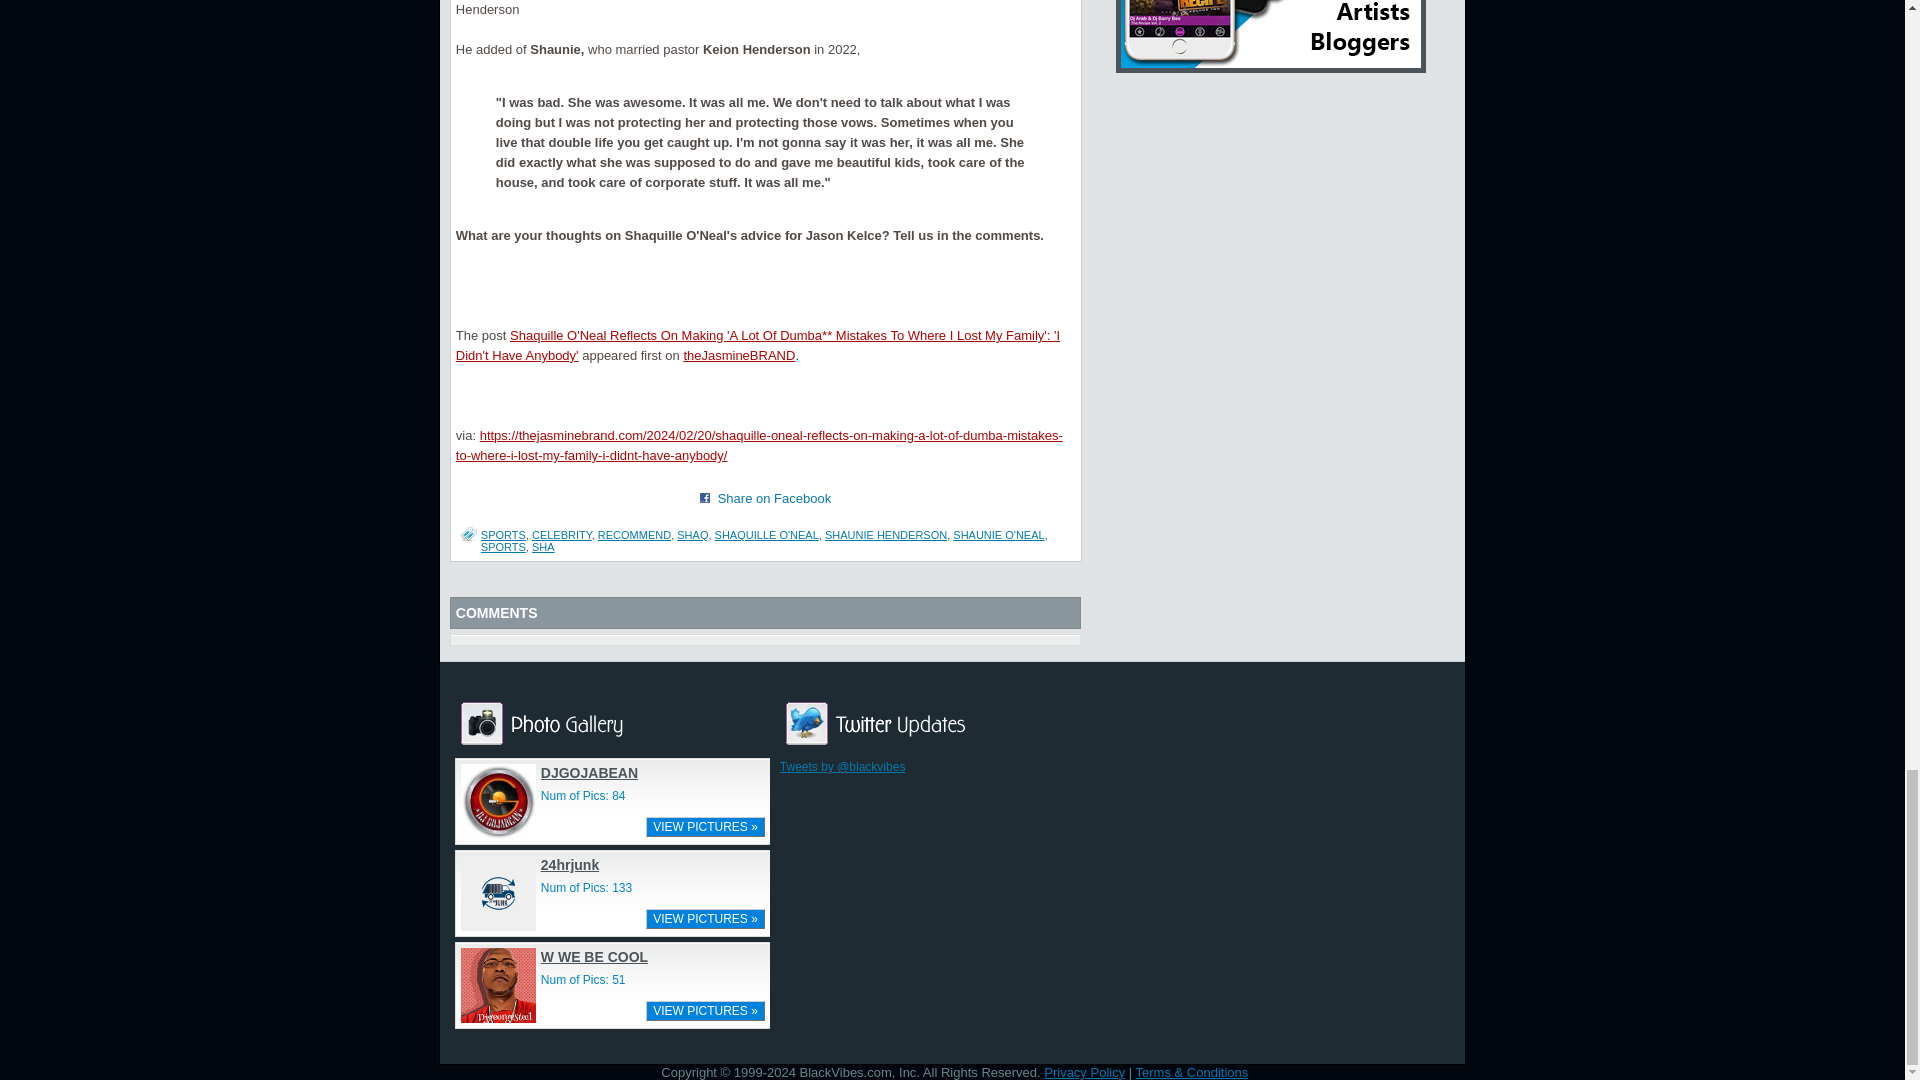 The width and height of the screenshot is (1920, 1080). I want to click on SHAUNIE O'NEAL, so click(998, 535).